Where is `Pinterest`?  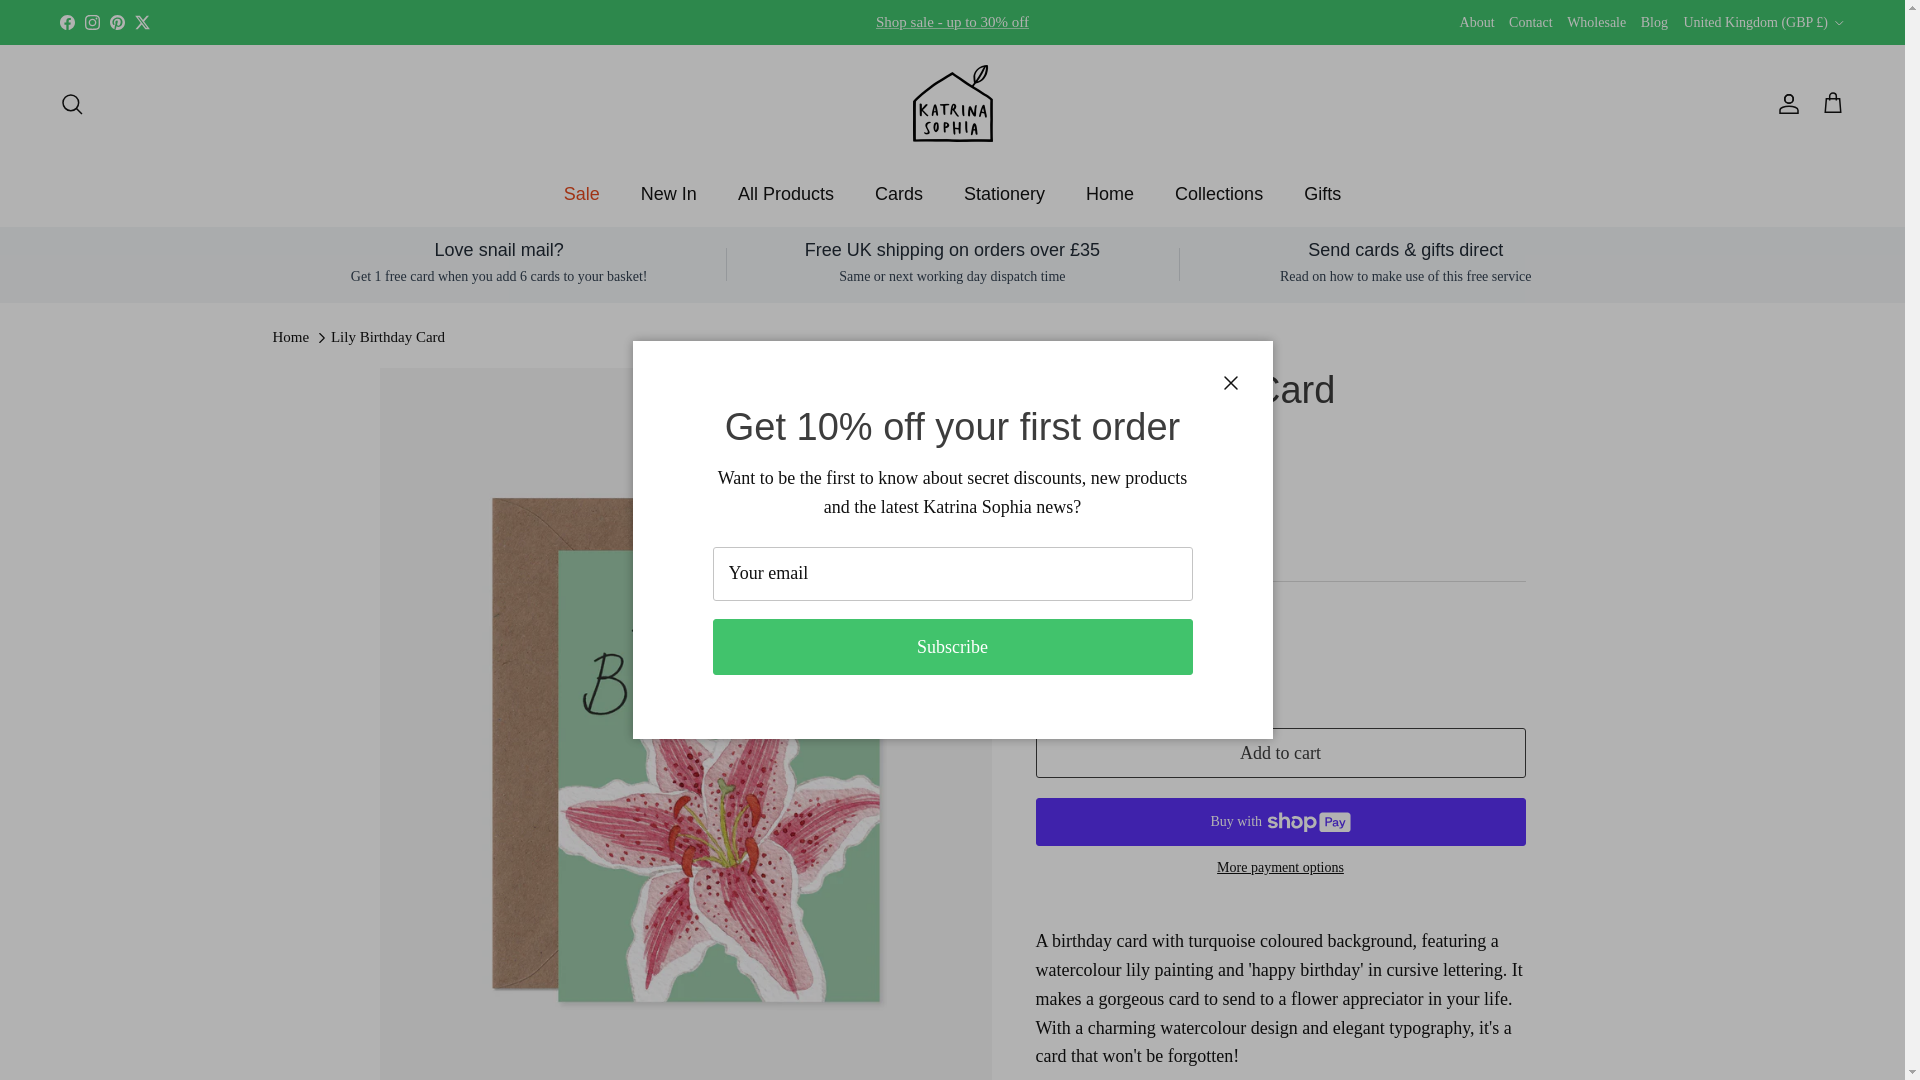 Pinterest is located at coordinates (116, 22).